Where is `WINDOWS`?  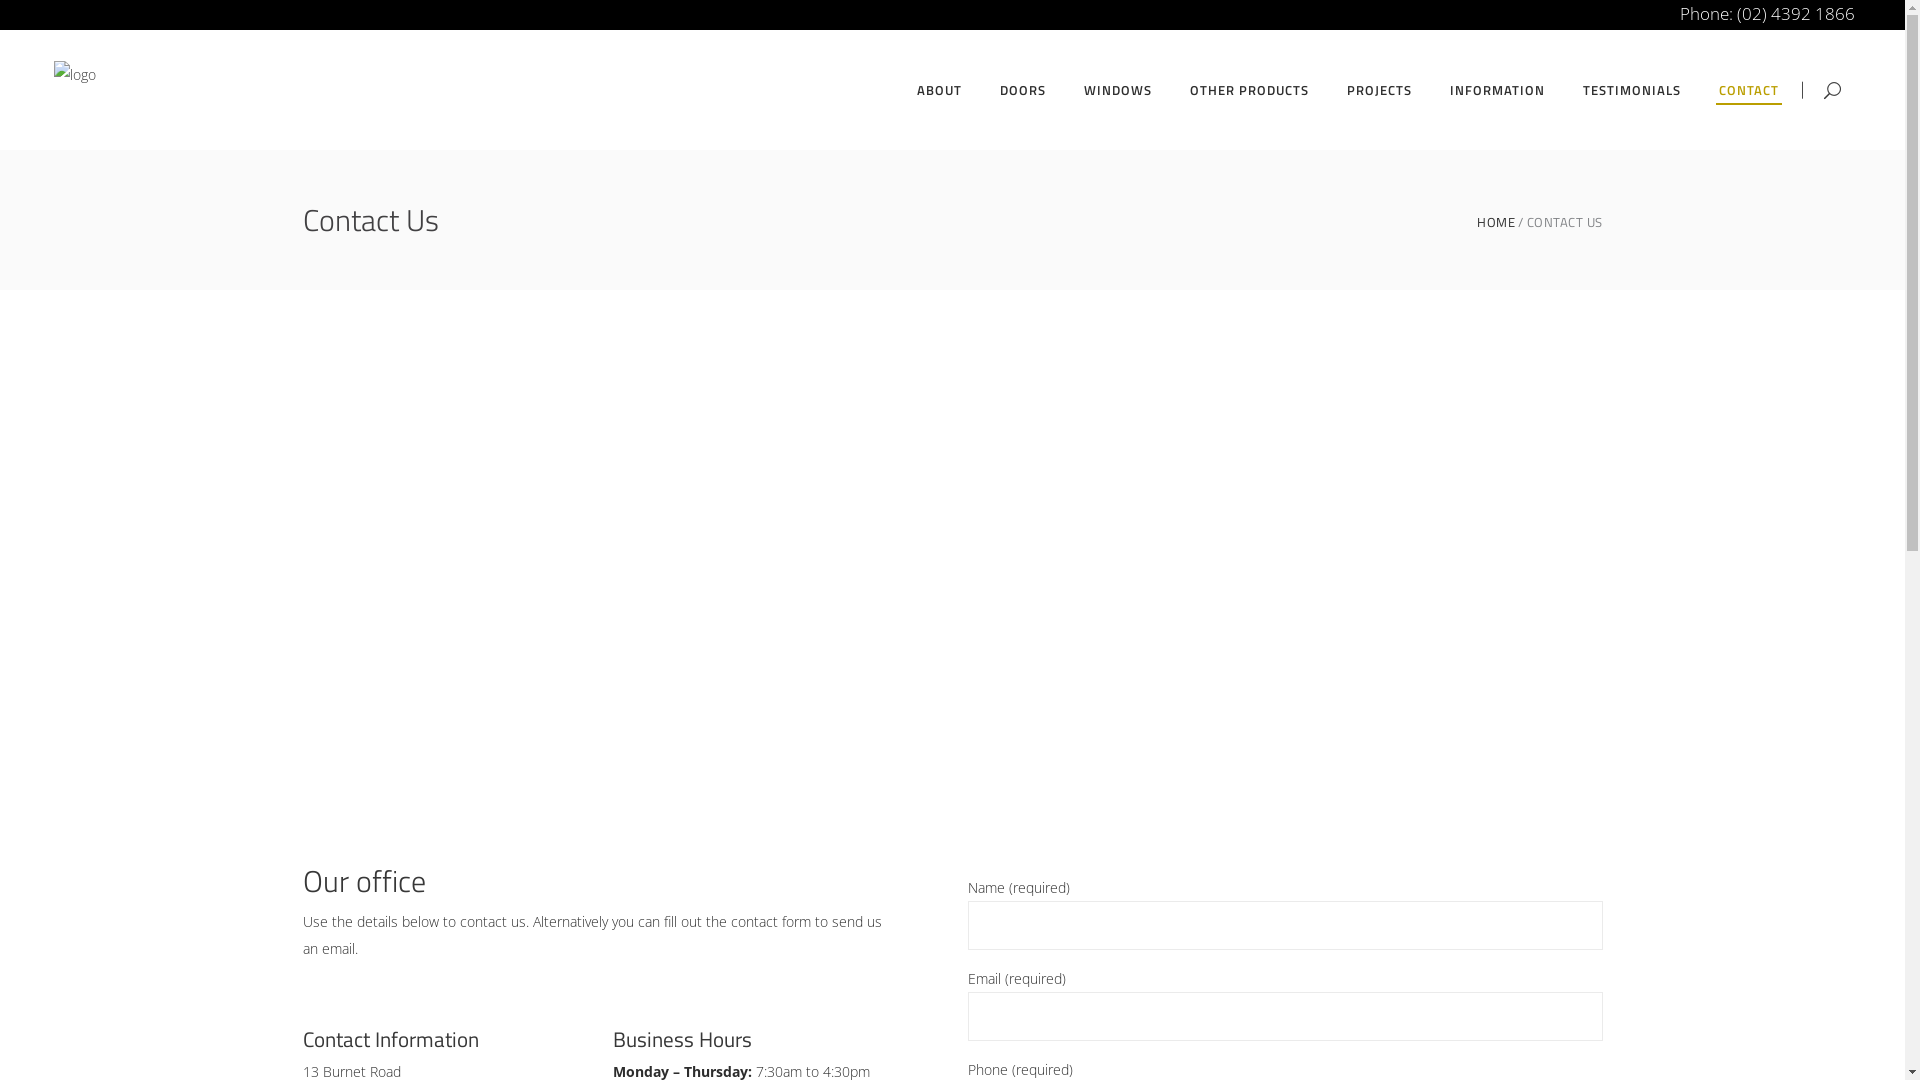
WINDOWS is located at coordinates (1118, 90).